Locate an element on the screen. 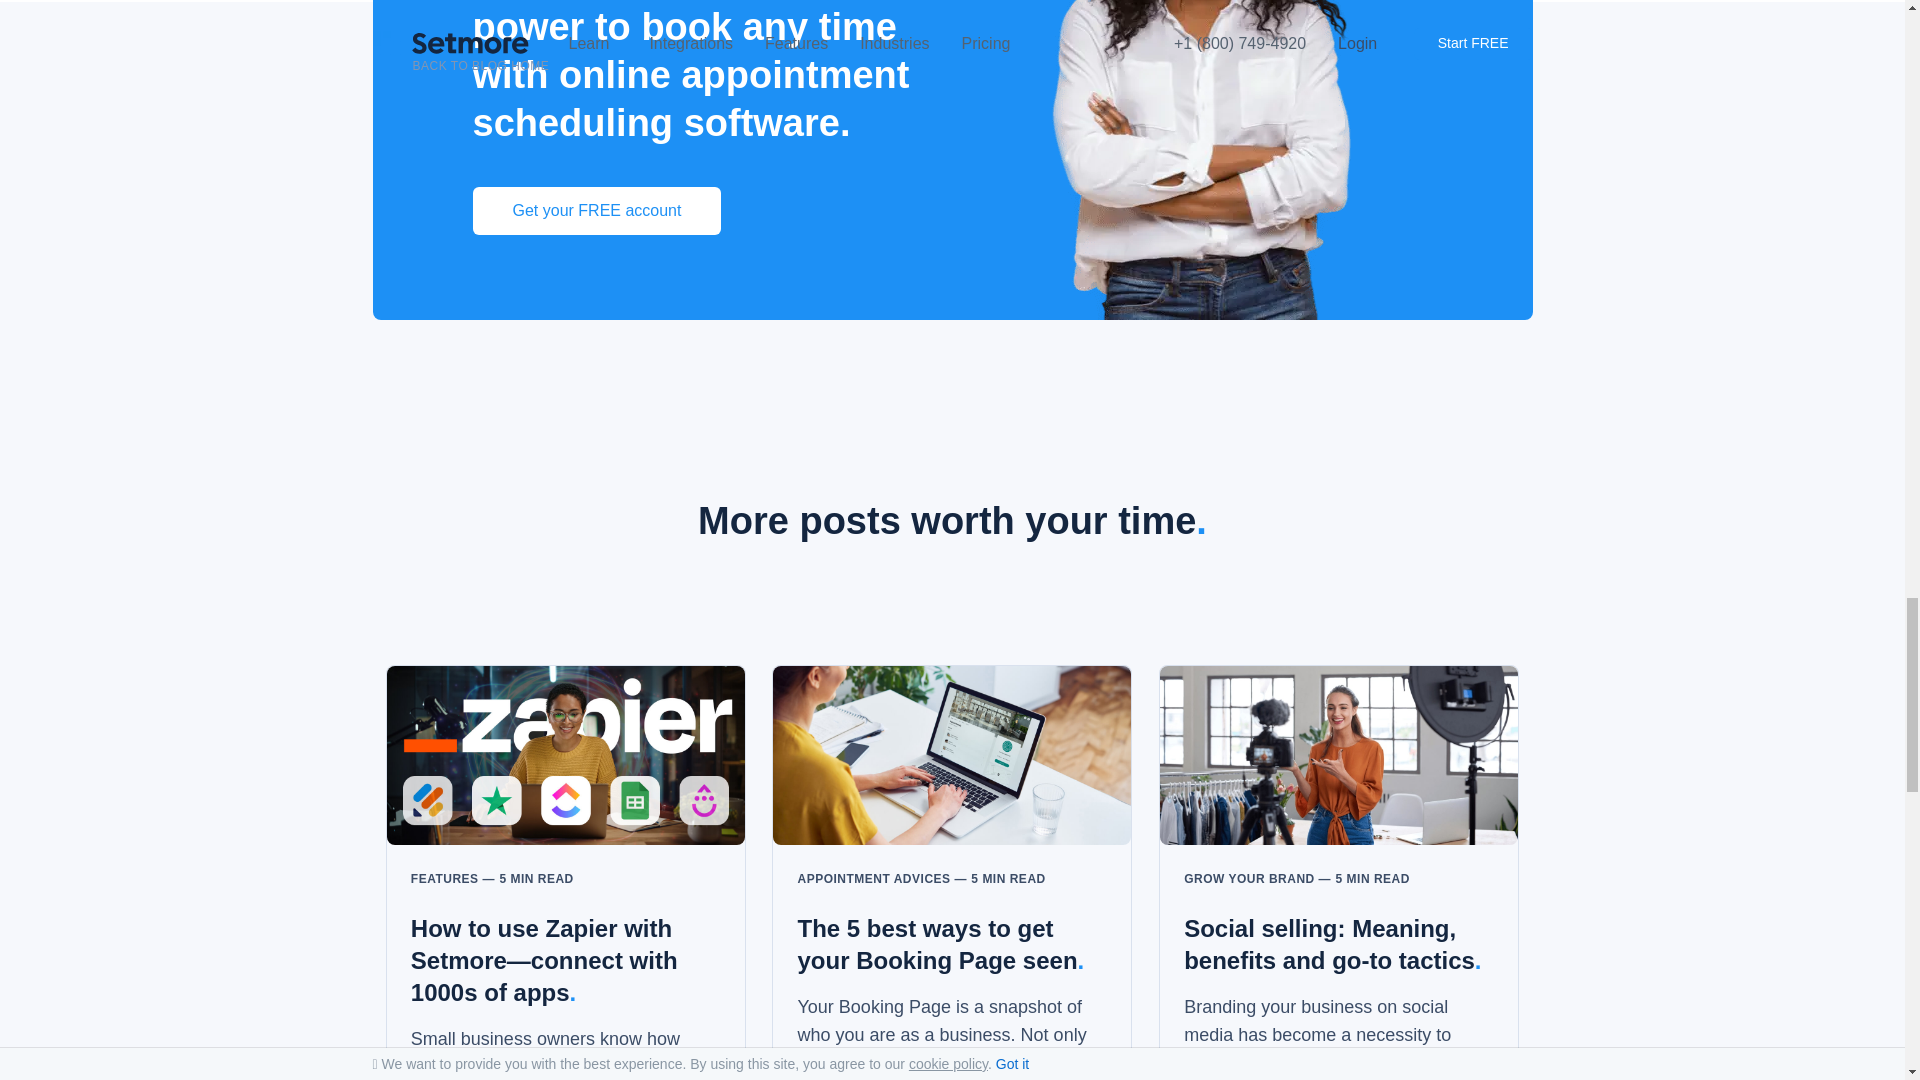 The width and height of the screenshot is (1920, 1080). The 5 best ways to get your Booking Page seen is located at coordinates (940, 944).